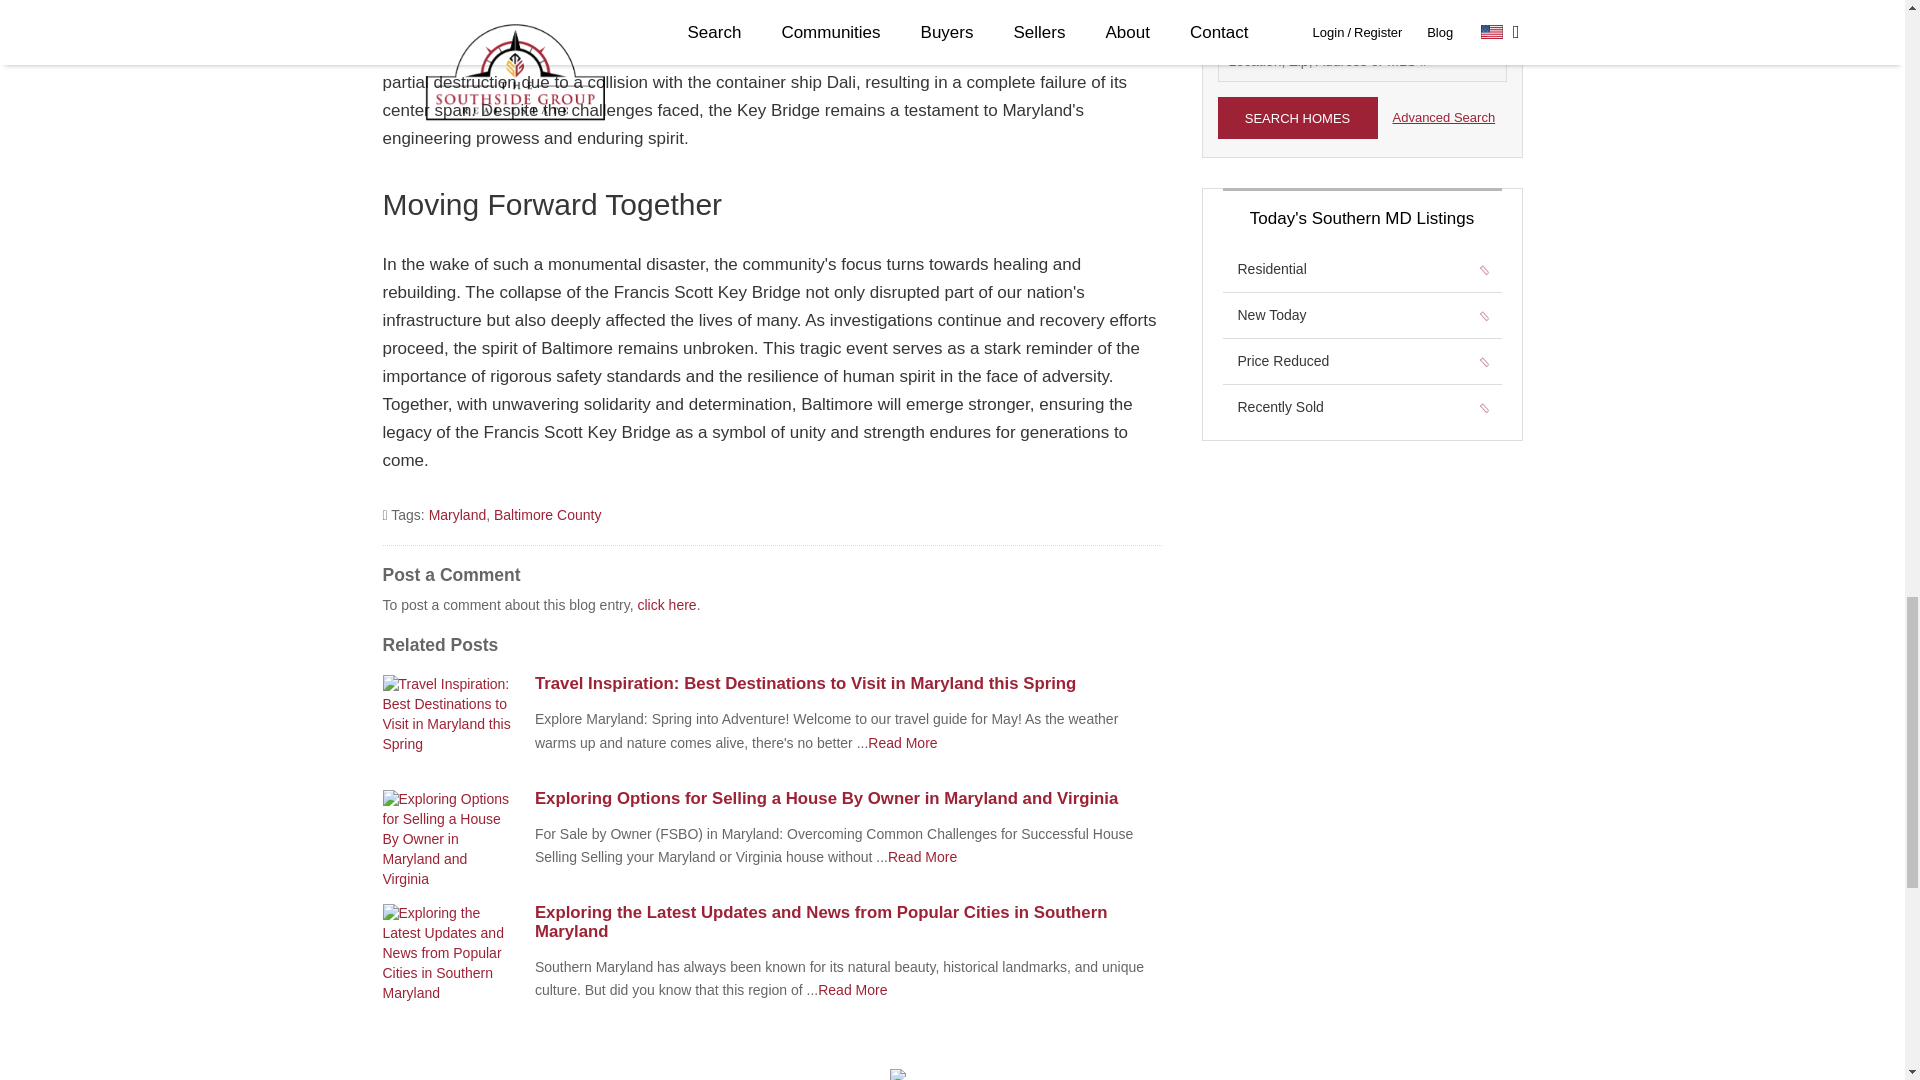 This screenshot has width=1920, height=1080. Describe the element at coordinates (902, 742) in the screenshot. I see `Breaking News: Baltimore Key Bridge Collapse` at that location.